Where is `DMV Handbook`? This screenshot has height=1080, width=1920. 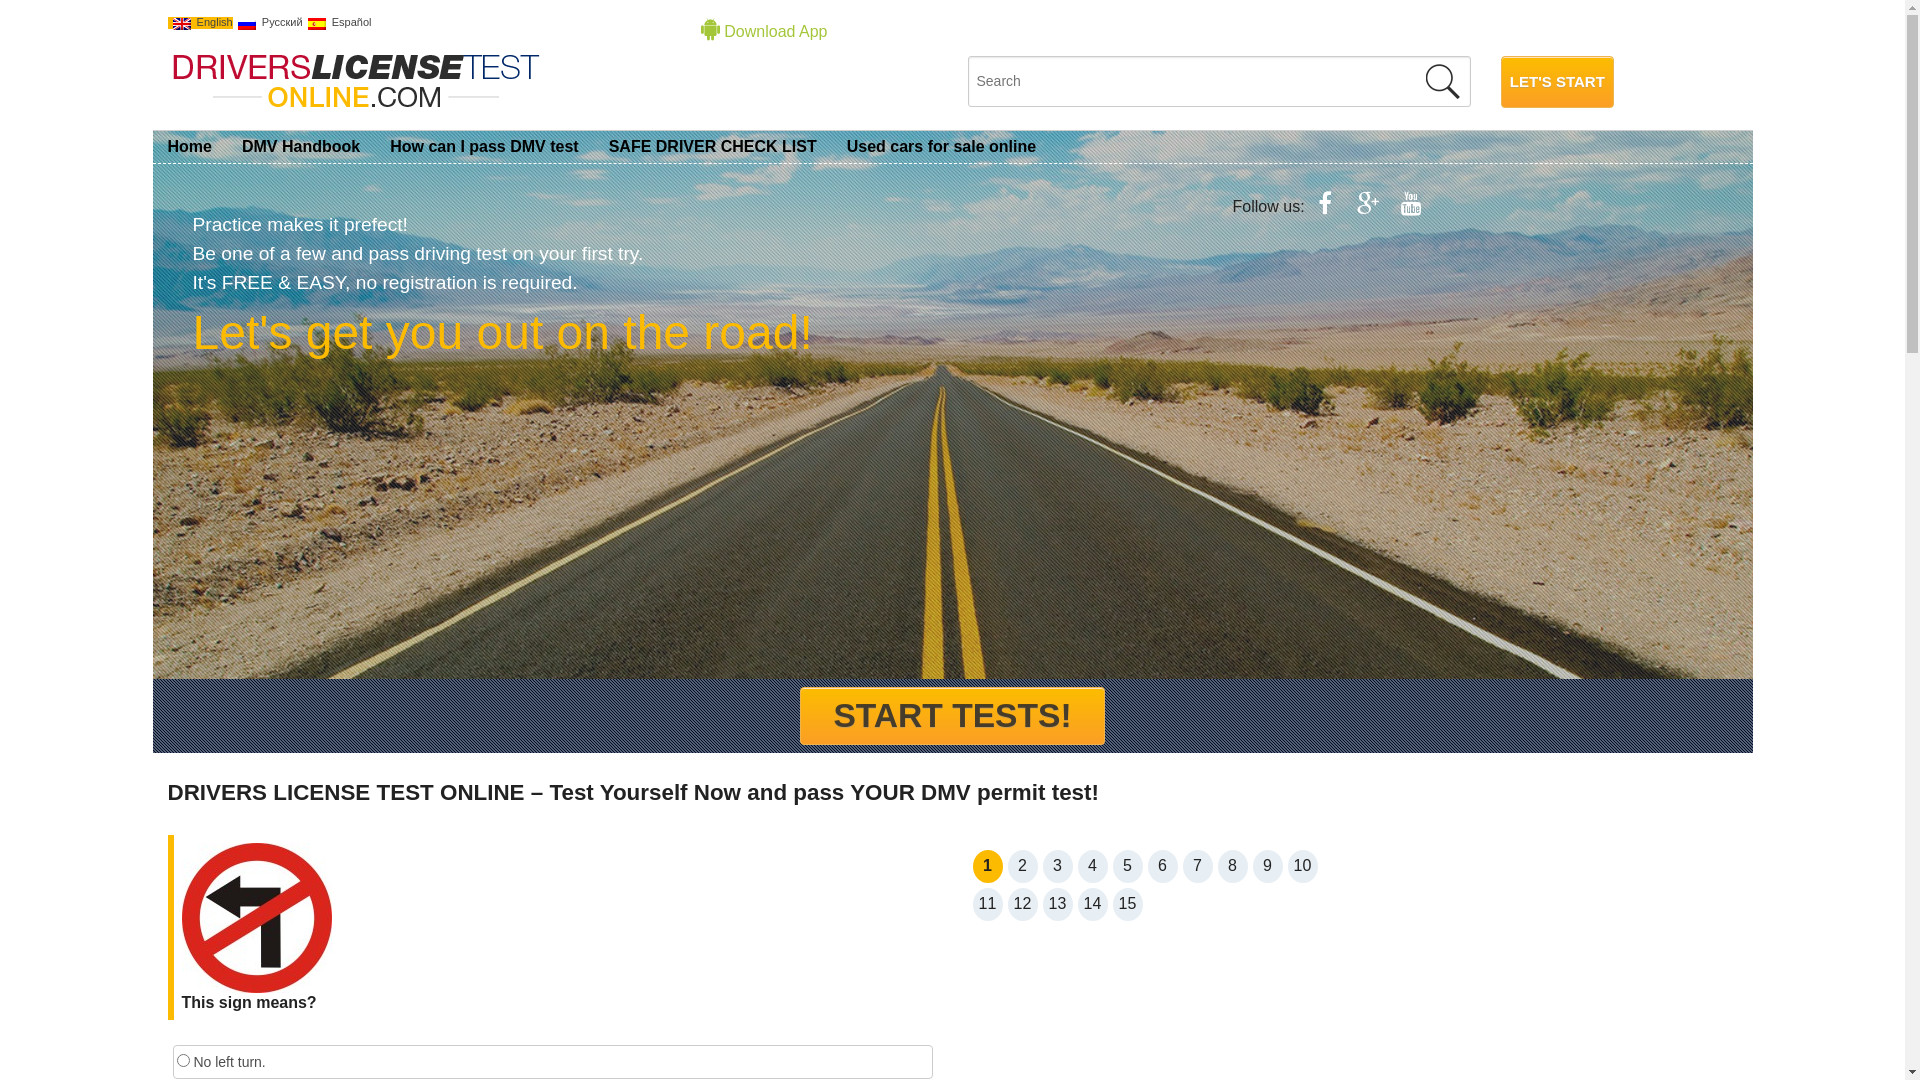
DMV Handbook is located at coordinates (301, 146).